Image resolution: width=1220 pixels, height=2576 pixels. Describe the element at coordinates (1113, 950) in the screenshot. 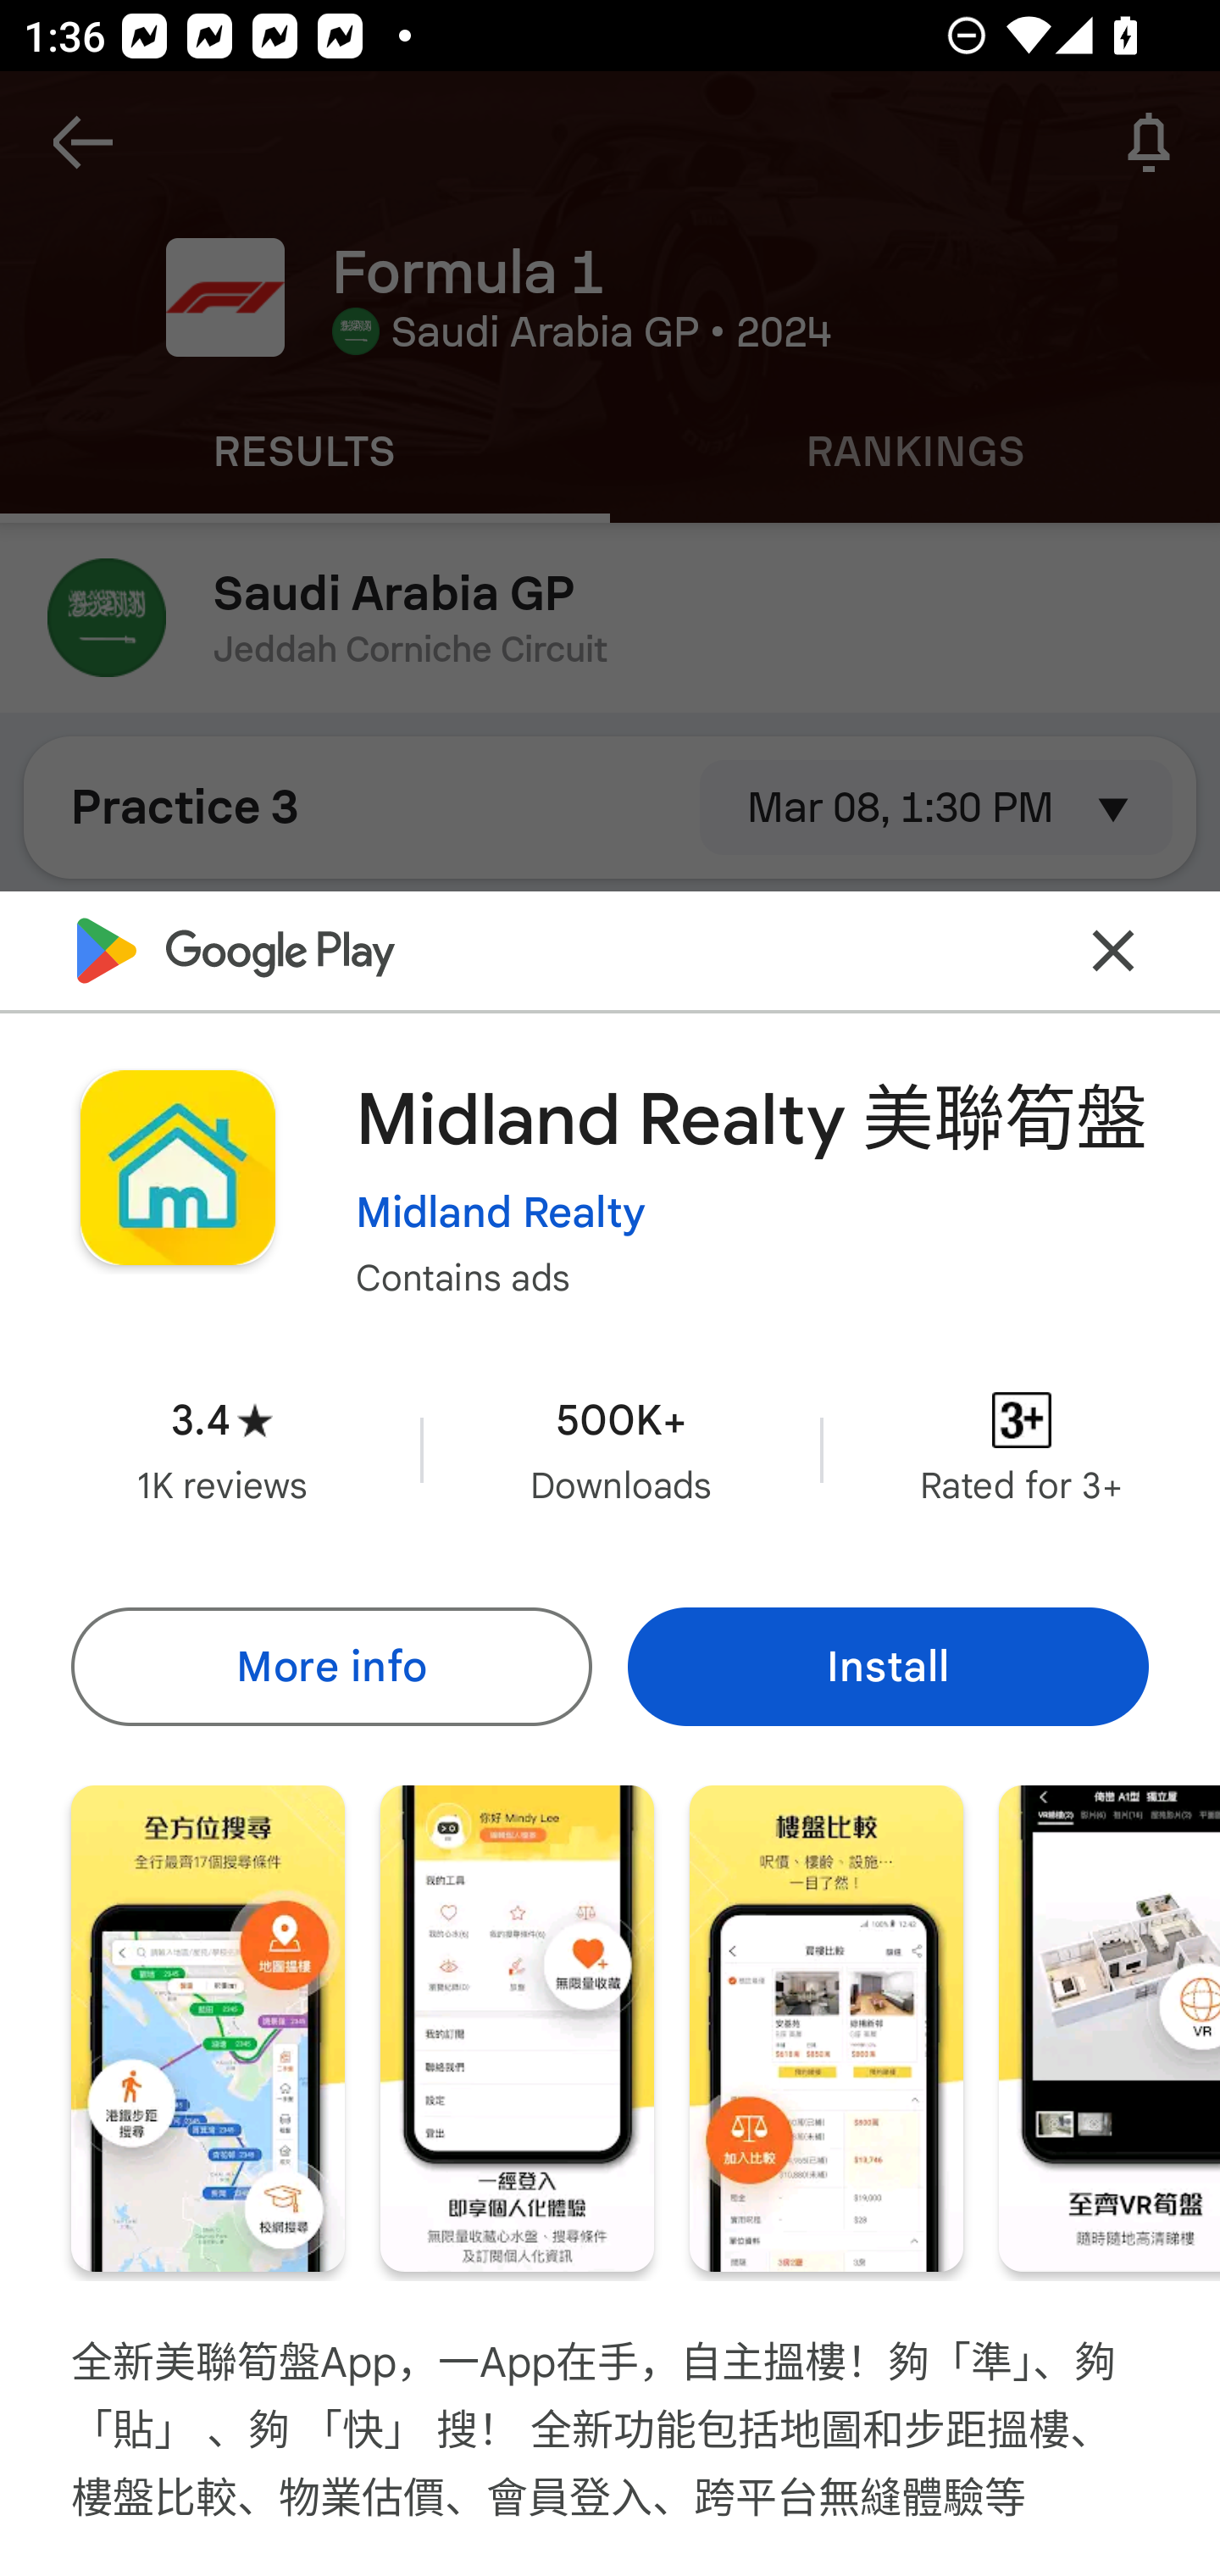

I see `Close` at that location.